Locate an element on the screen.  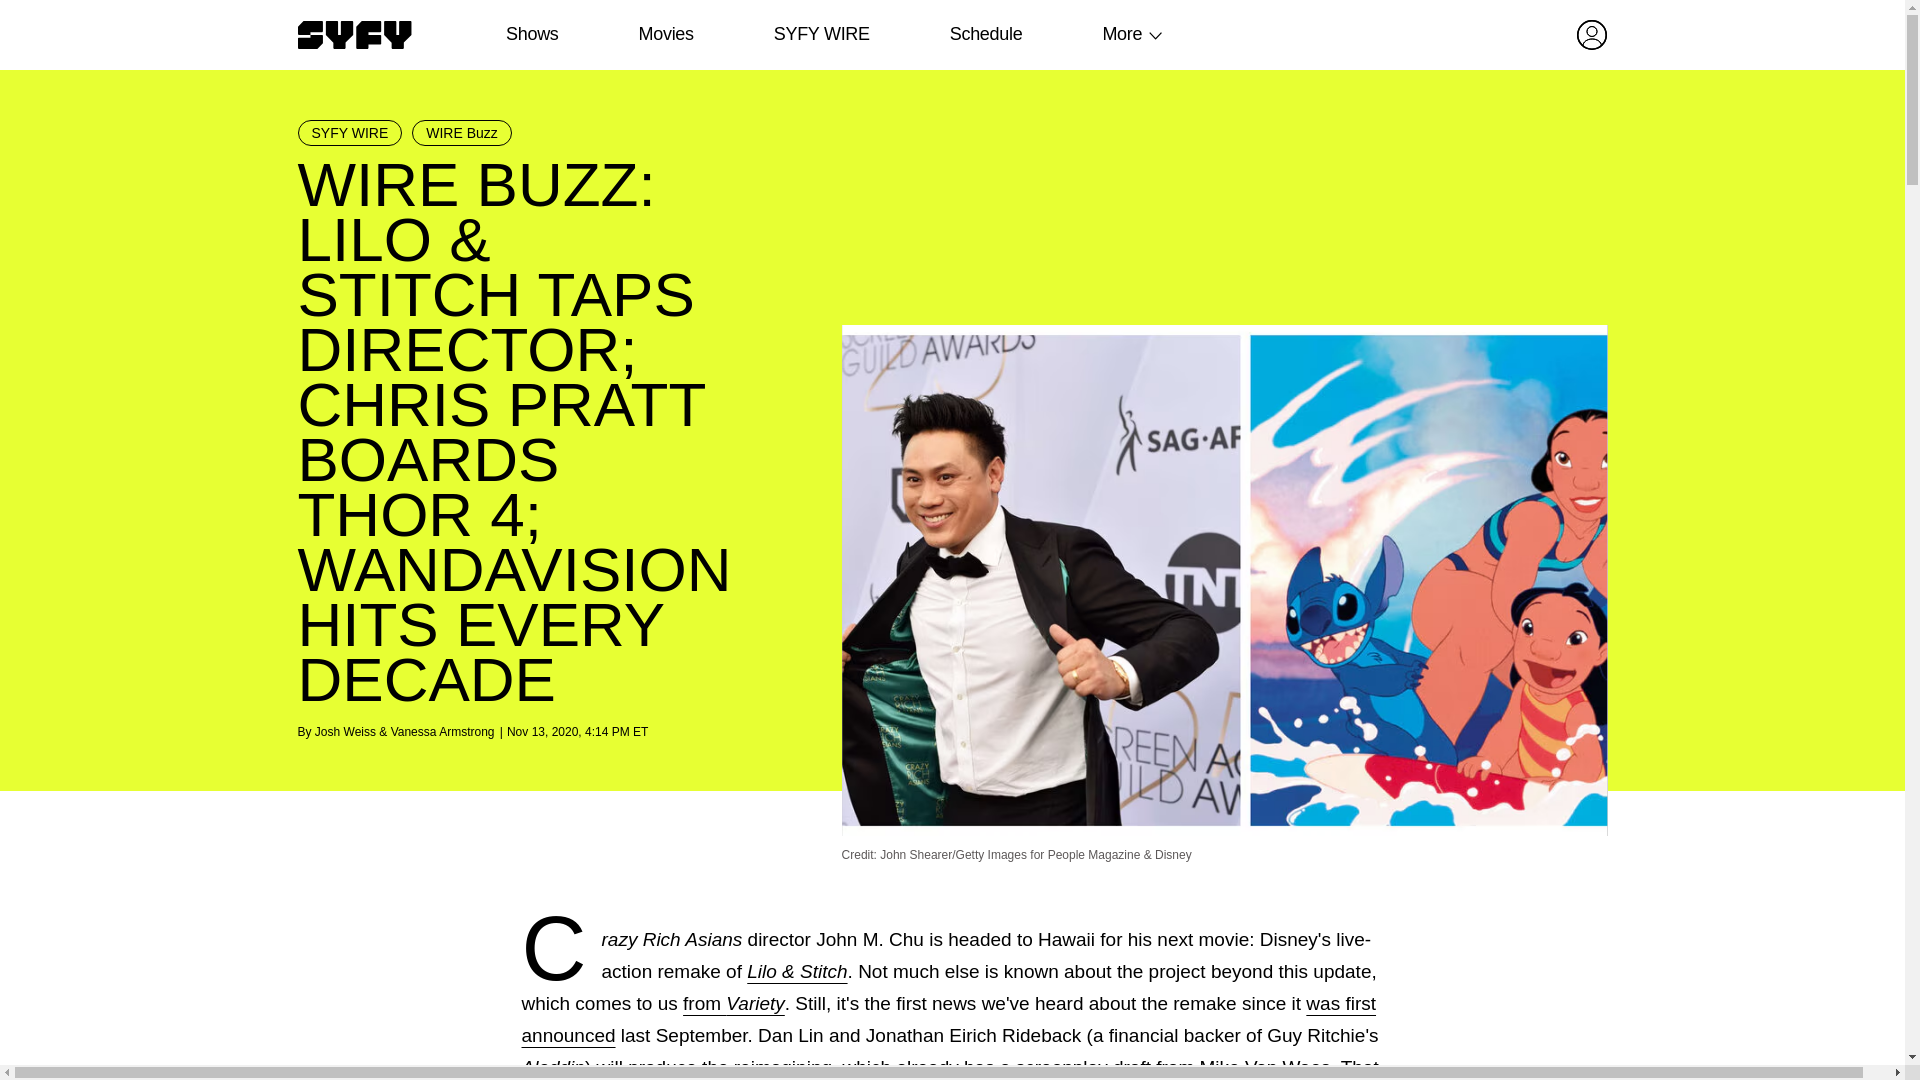
from Variety is located at coordinates (734, 1003).